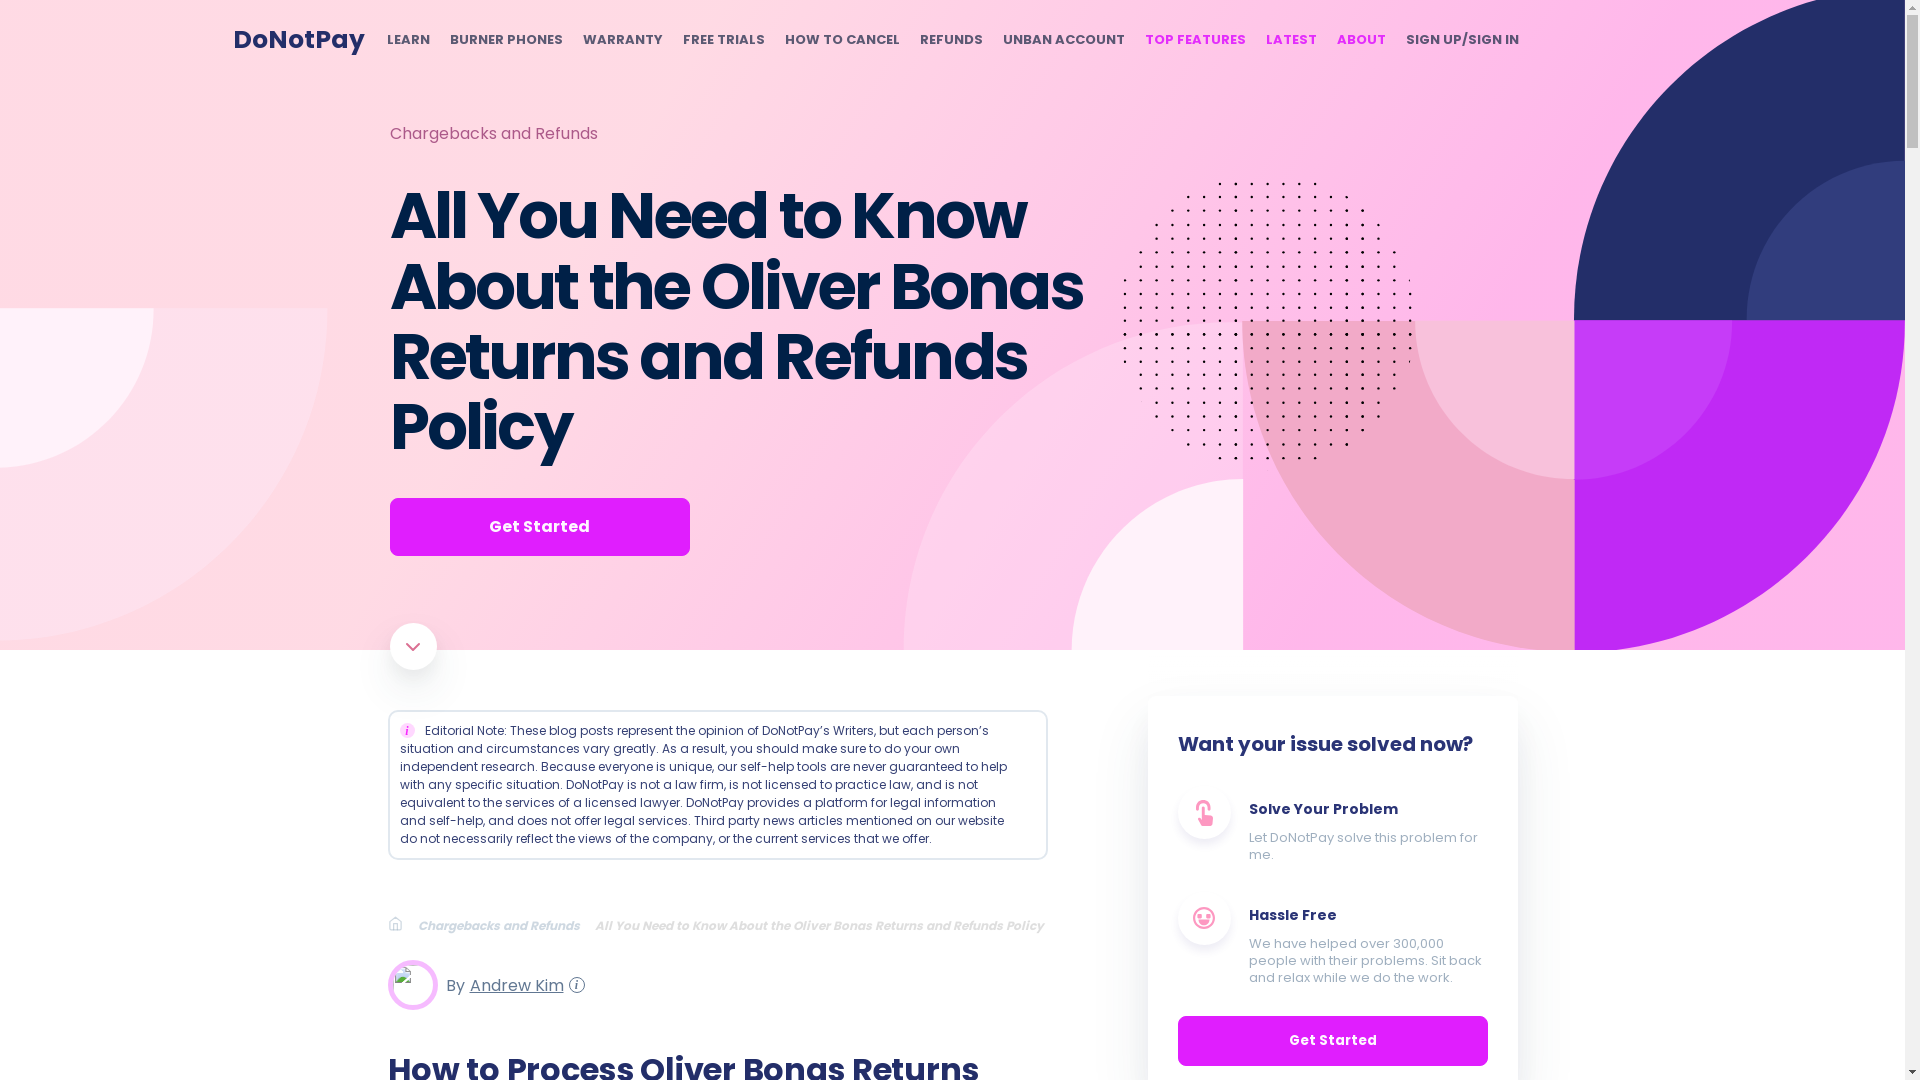  What do you see at coordinates (622, 40) in the screenshot?
I see `WARRANTY` at bounding box center [622, 40].